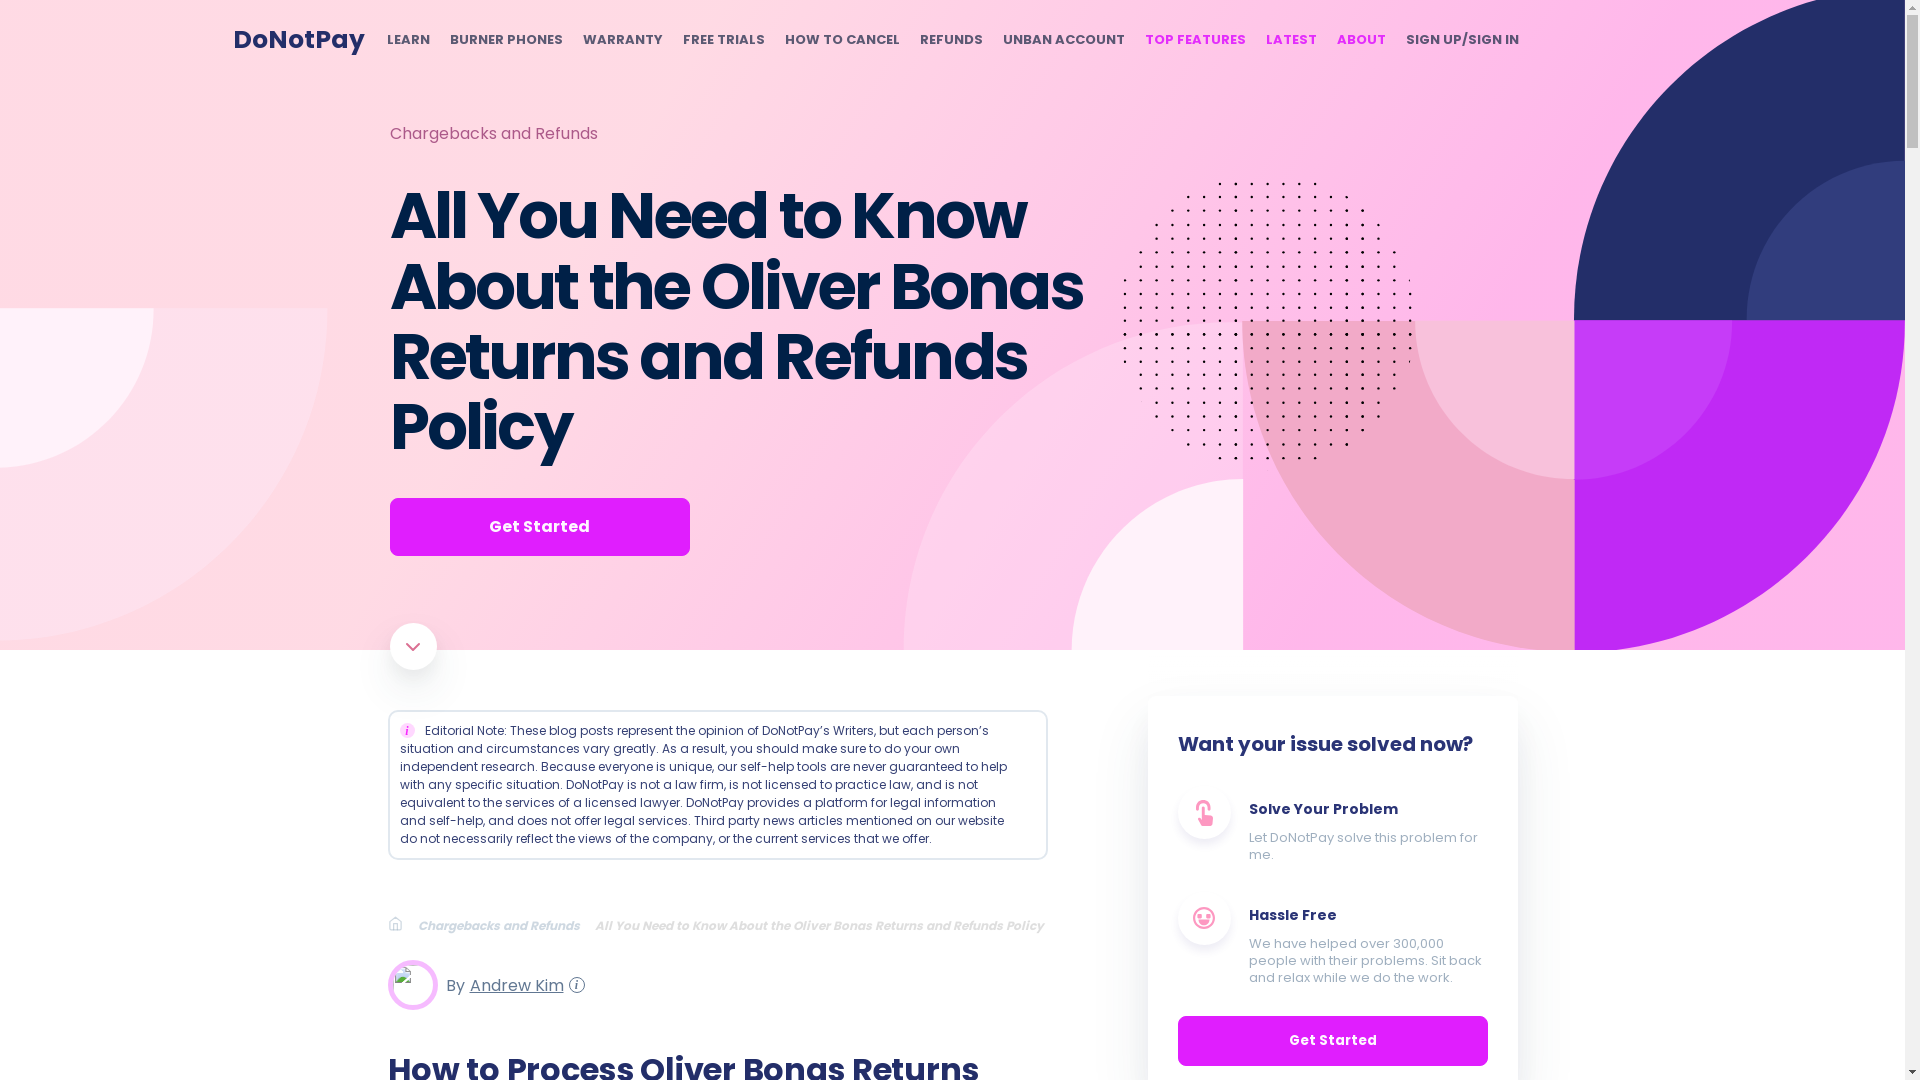  What do you see at coordinates (622, 40) in the screenshot?
I see `WARRANTY` at bounding box center [622, 40].